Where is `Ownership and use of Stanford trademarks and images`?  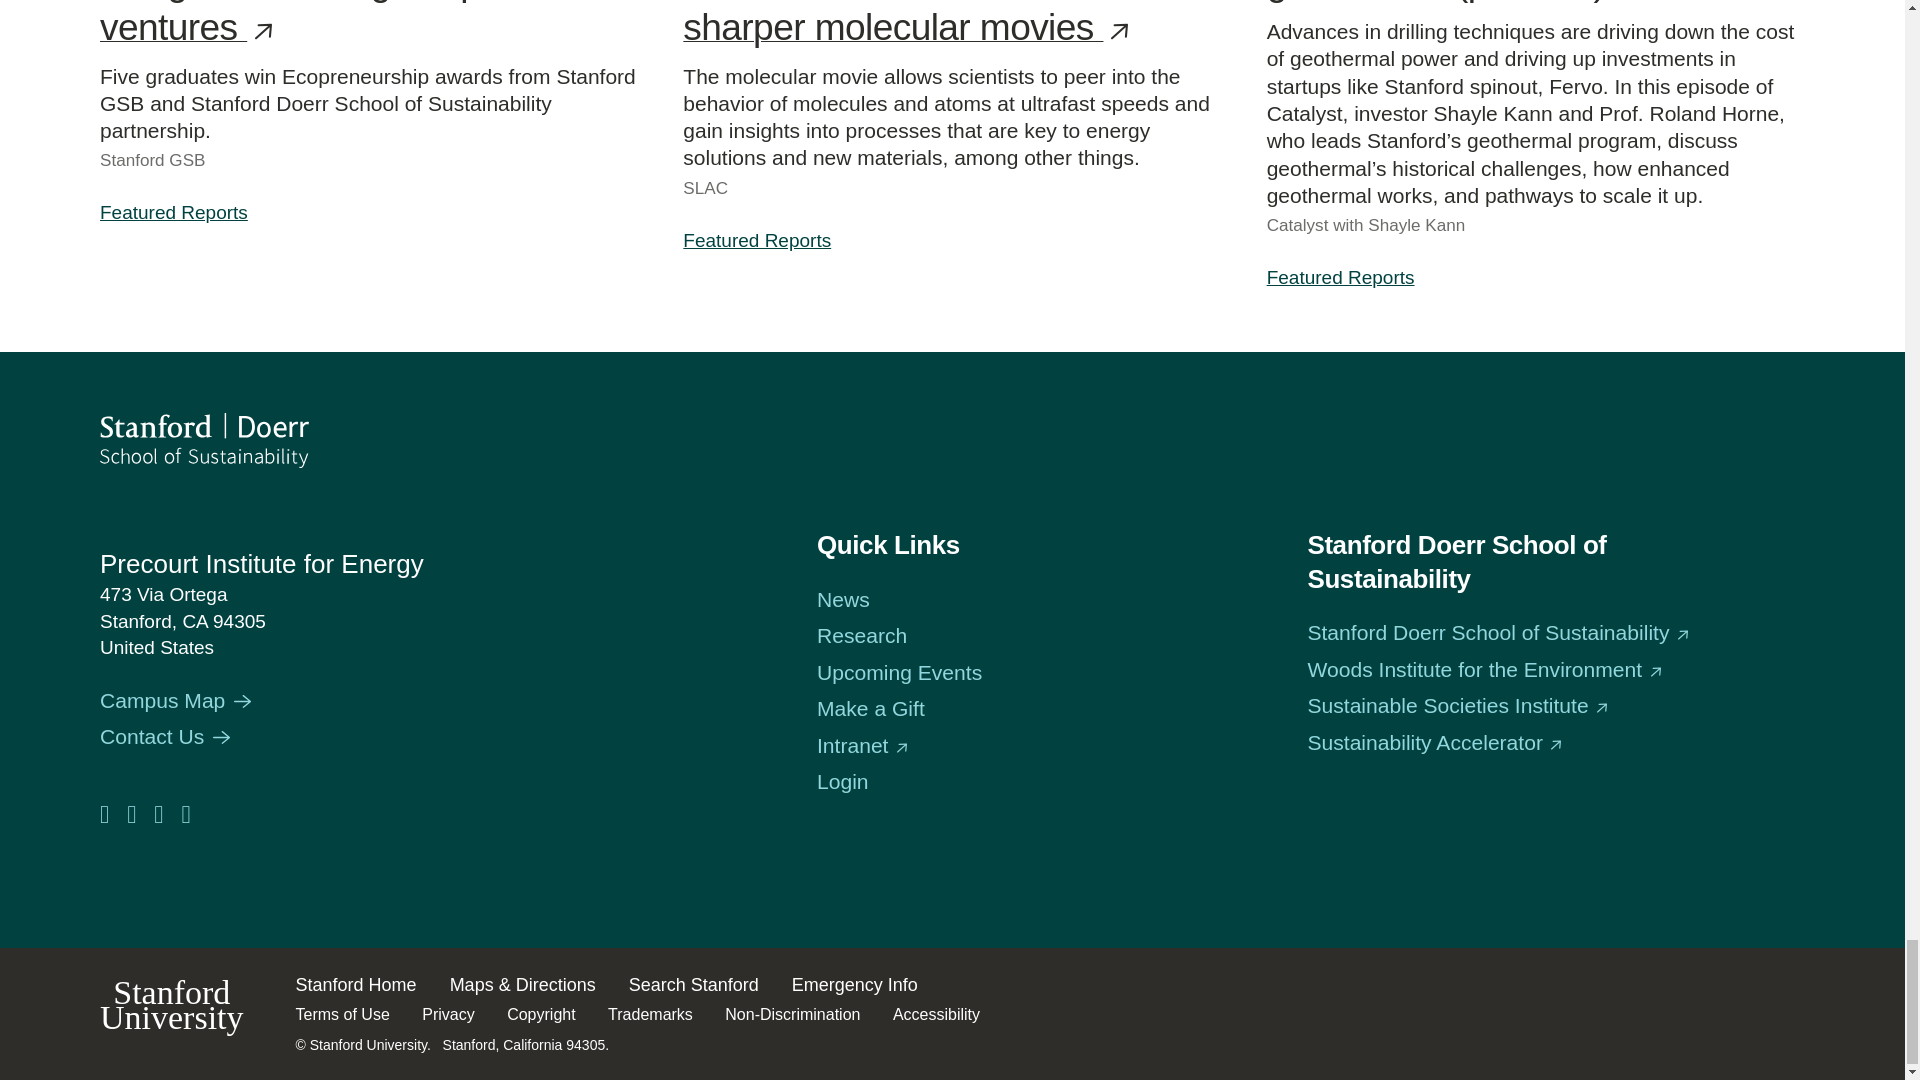 Ownership and use of Stanford trademarks and images is located at coordinates (650, 1014).